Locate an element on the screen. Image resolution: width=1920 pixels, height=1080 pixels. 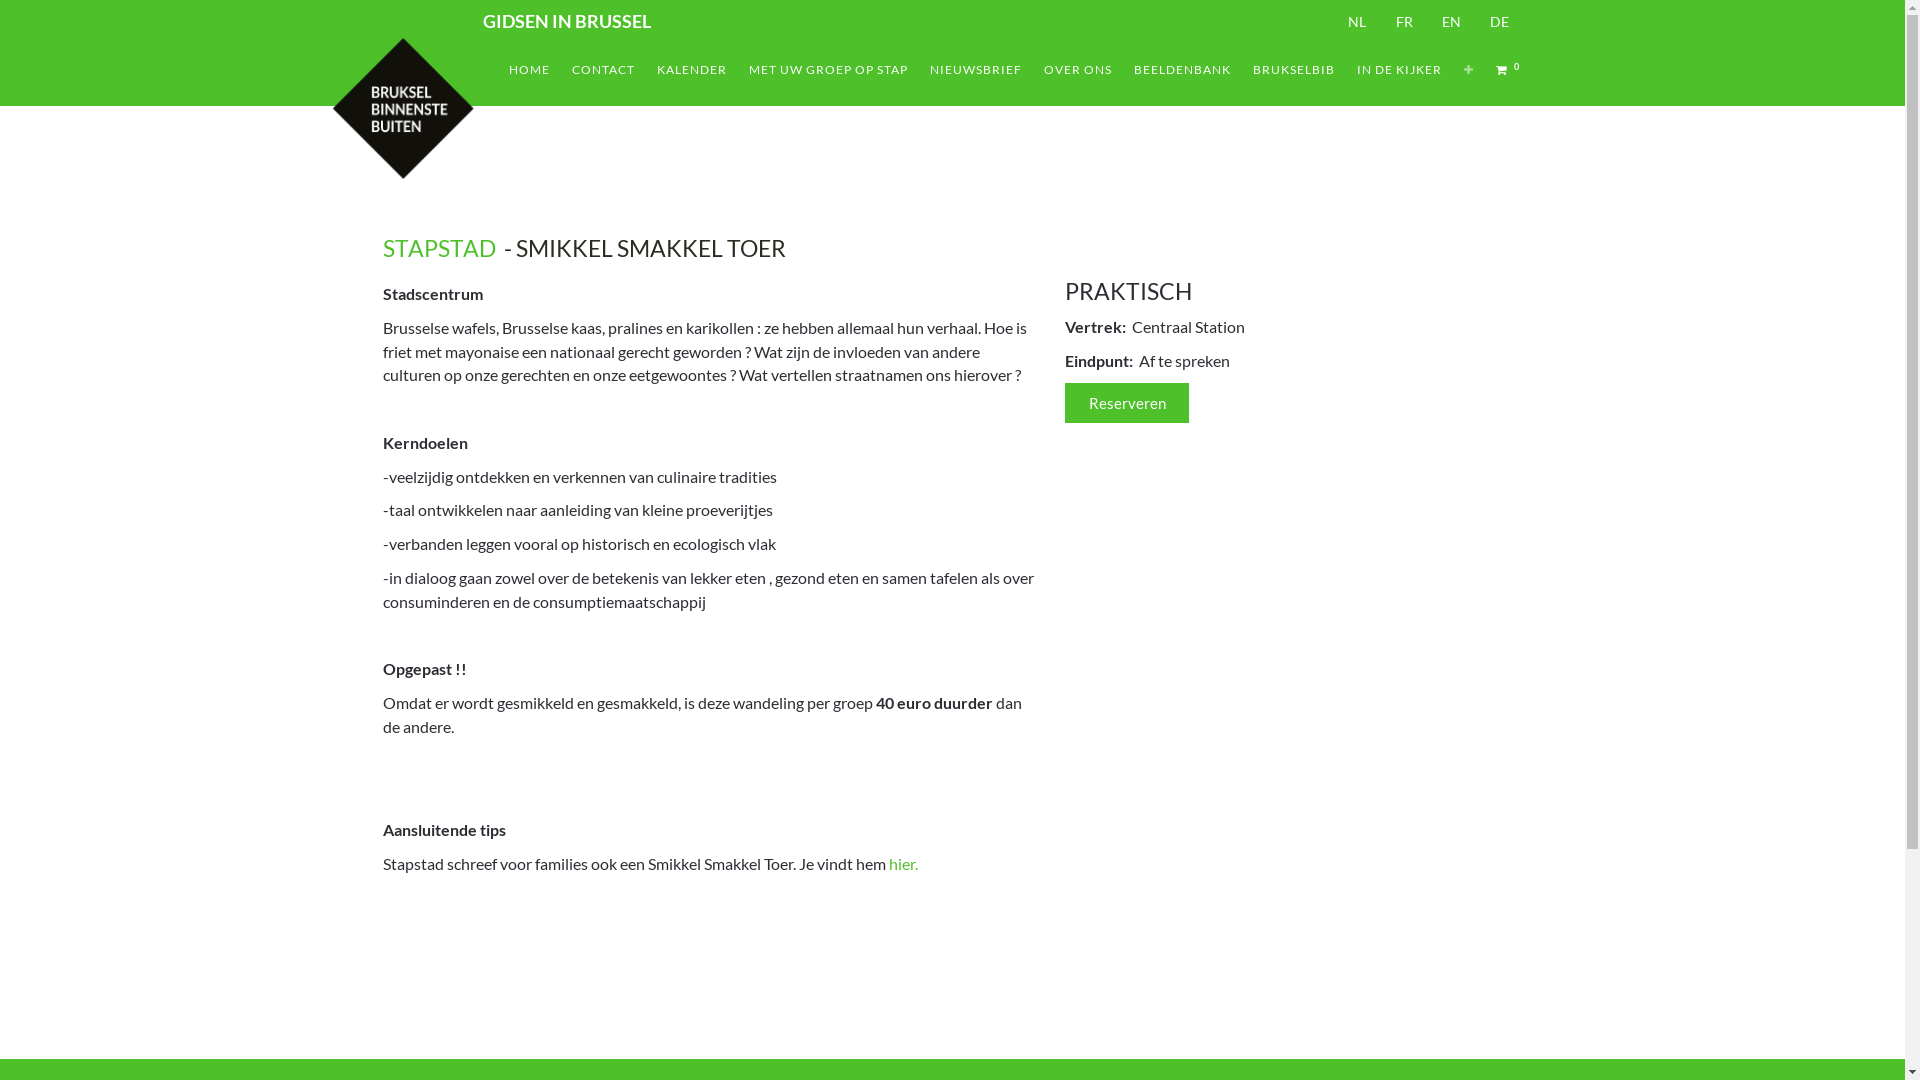
KALENDER is located at coordinates (692, 70).